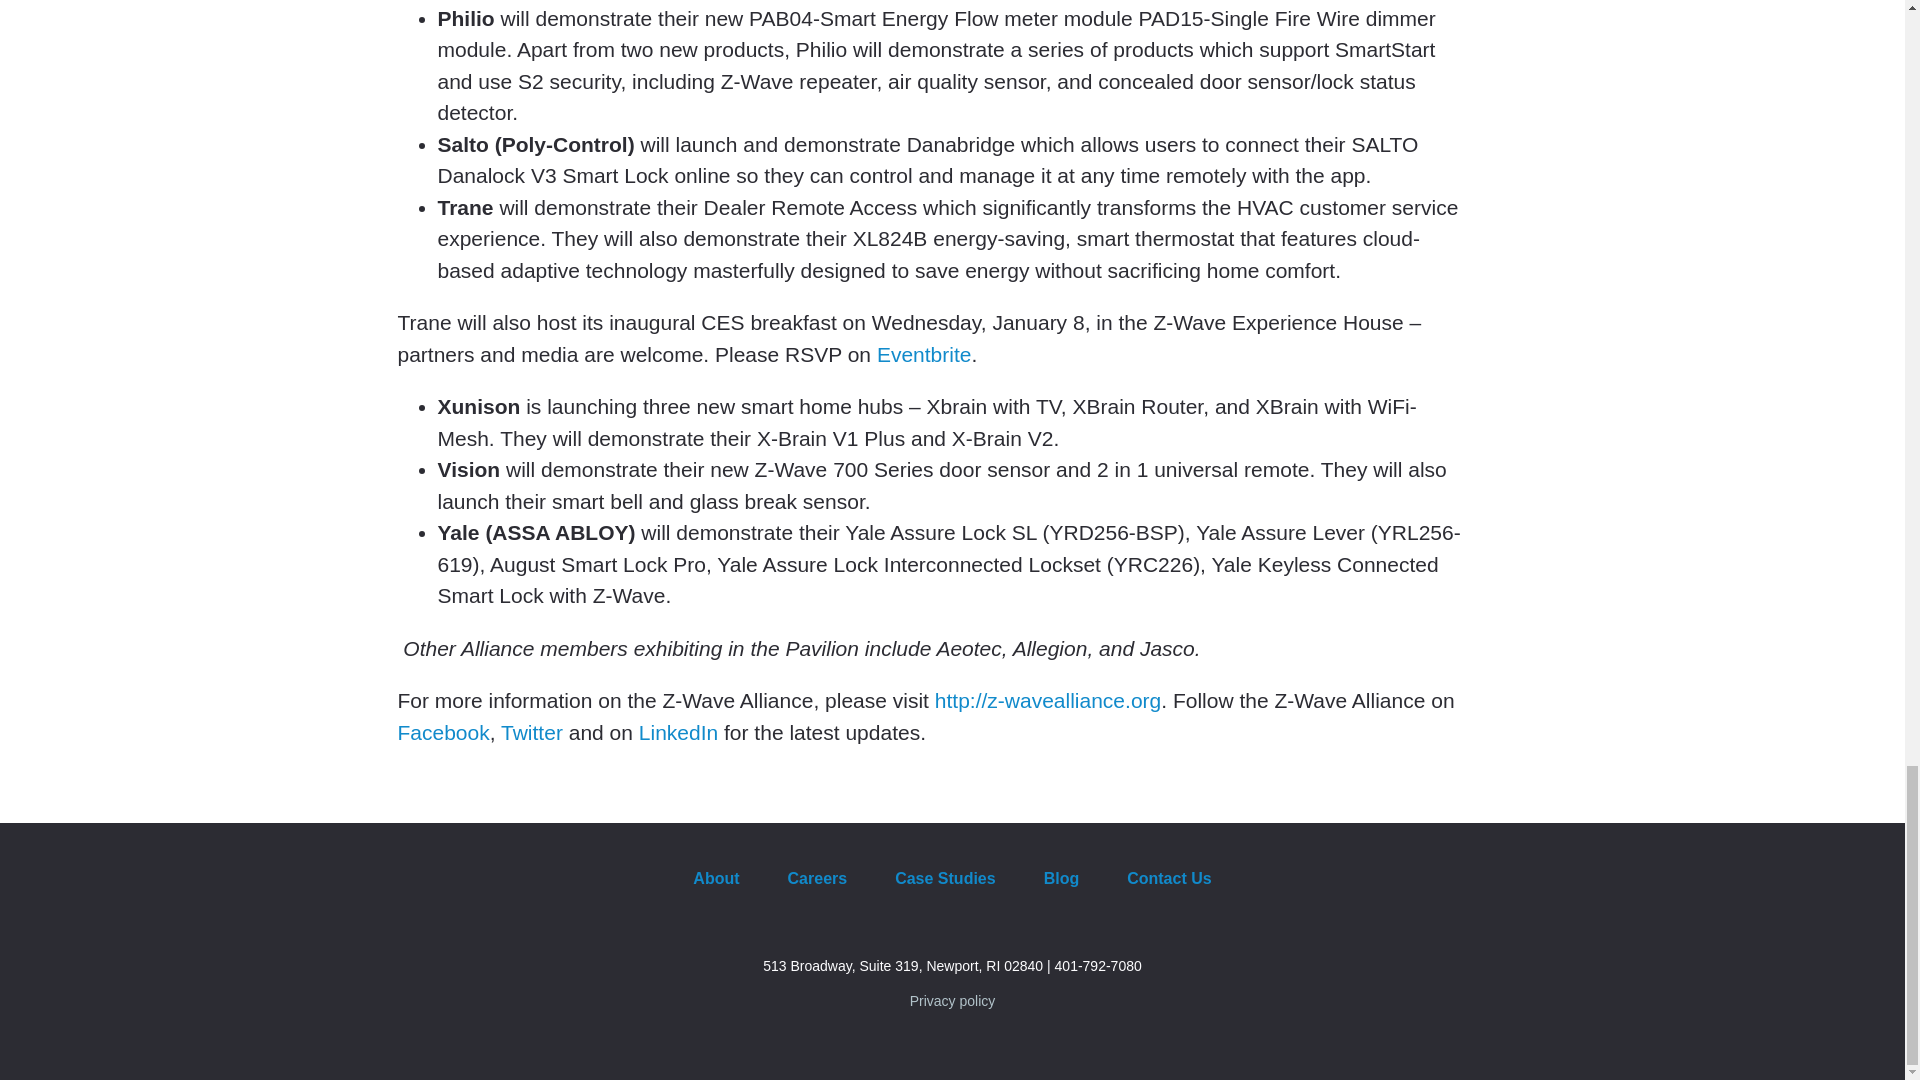 This screenshot has width=1920, height=1080. I want to click on About, so click(715, 878).